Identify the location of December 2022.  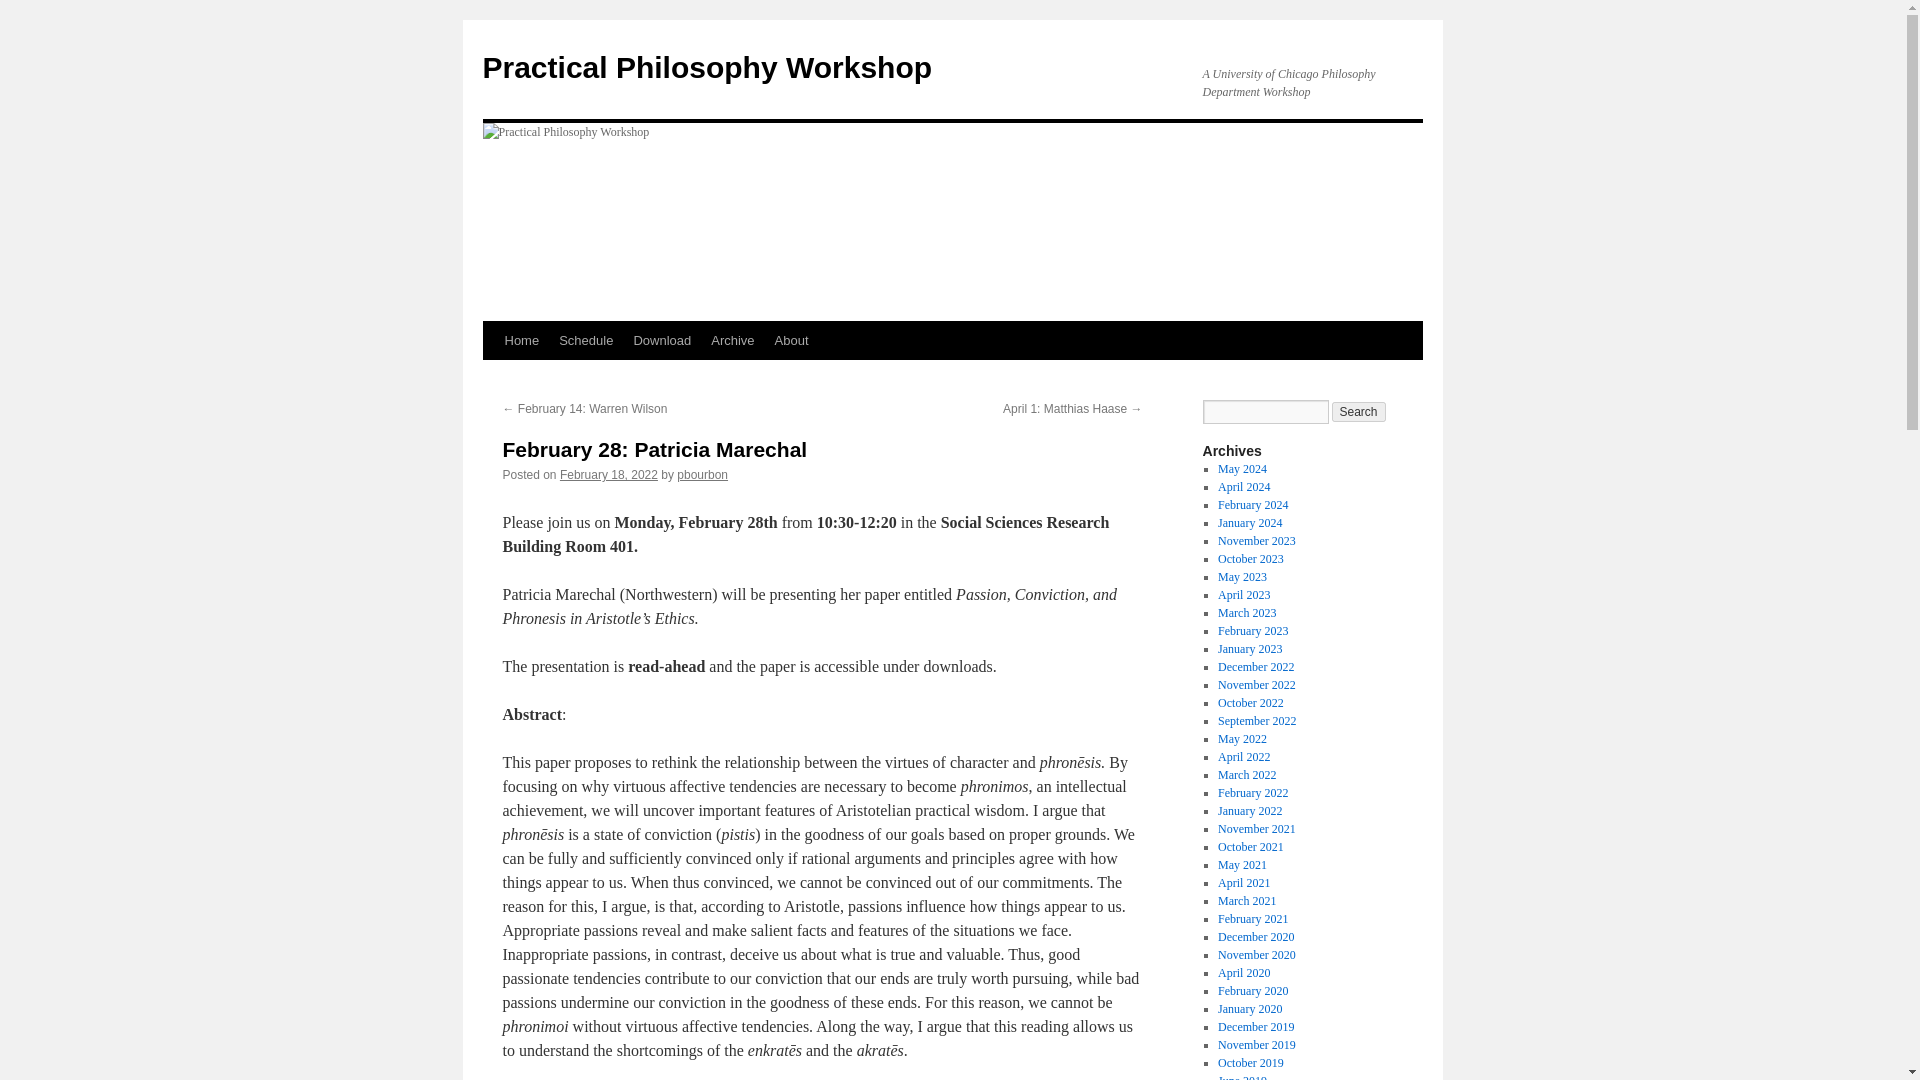
(1256, 666).